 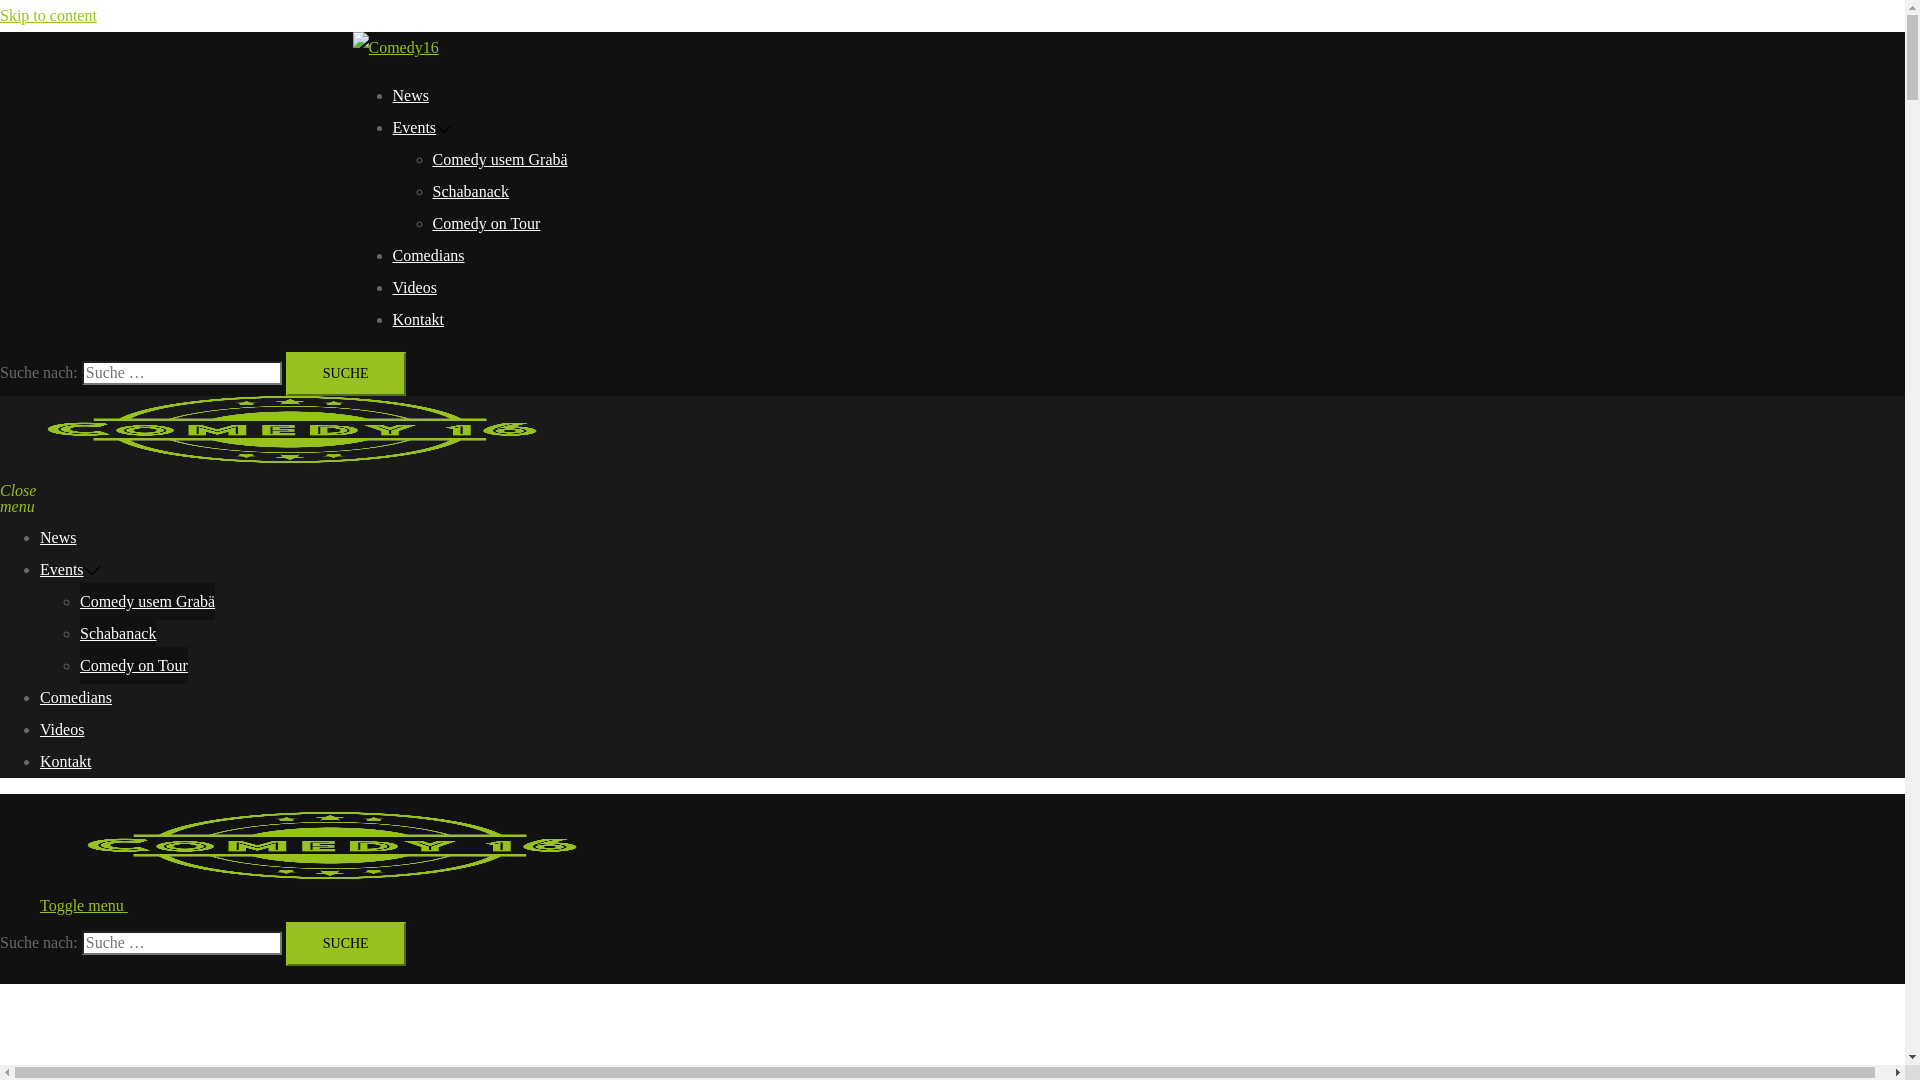 I want to click on Videos, so click(x=414, y=288).